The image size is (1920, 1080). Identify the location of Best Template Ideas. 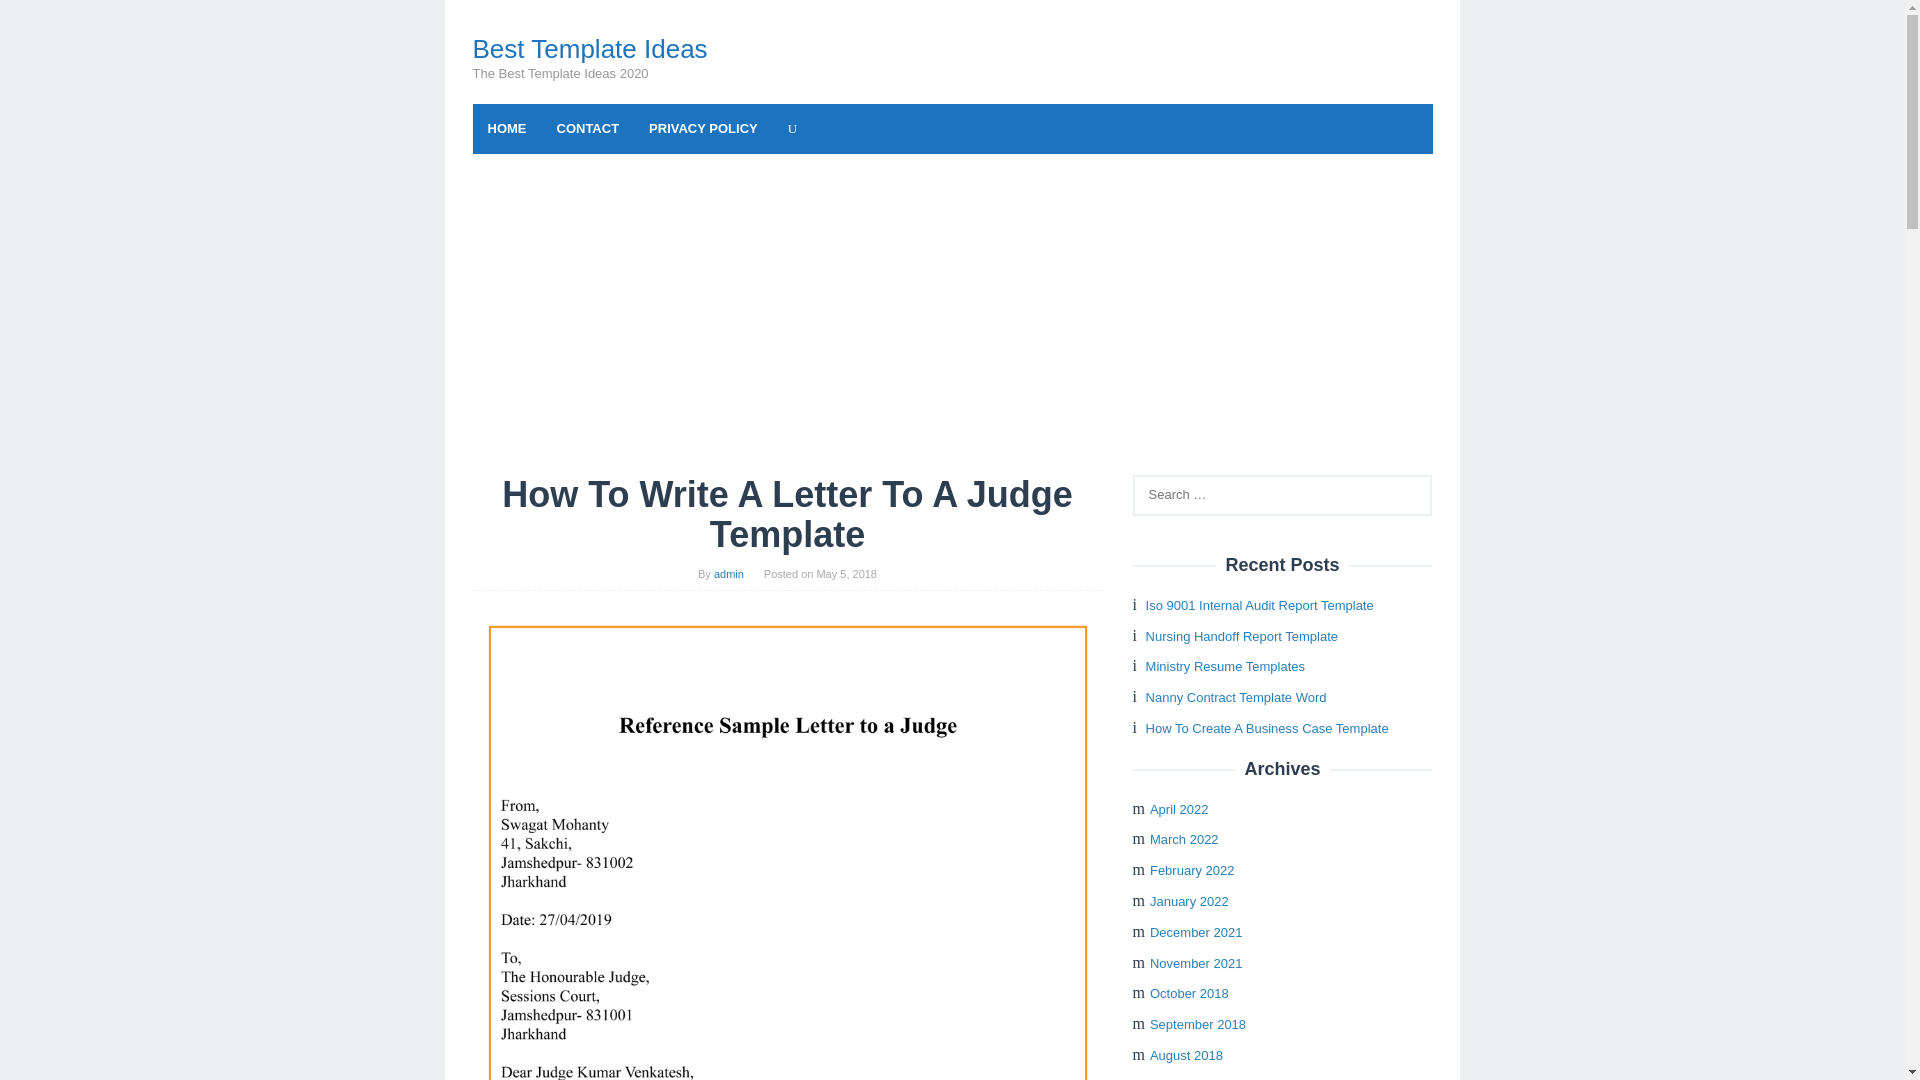
(589, 48).